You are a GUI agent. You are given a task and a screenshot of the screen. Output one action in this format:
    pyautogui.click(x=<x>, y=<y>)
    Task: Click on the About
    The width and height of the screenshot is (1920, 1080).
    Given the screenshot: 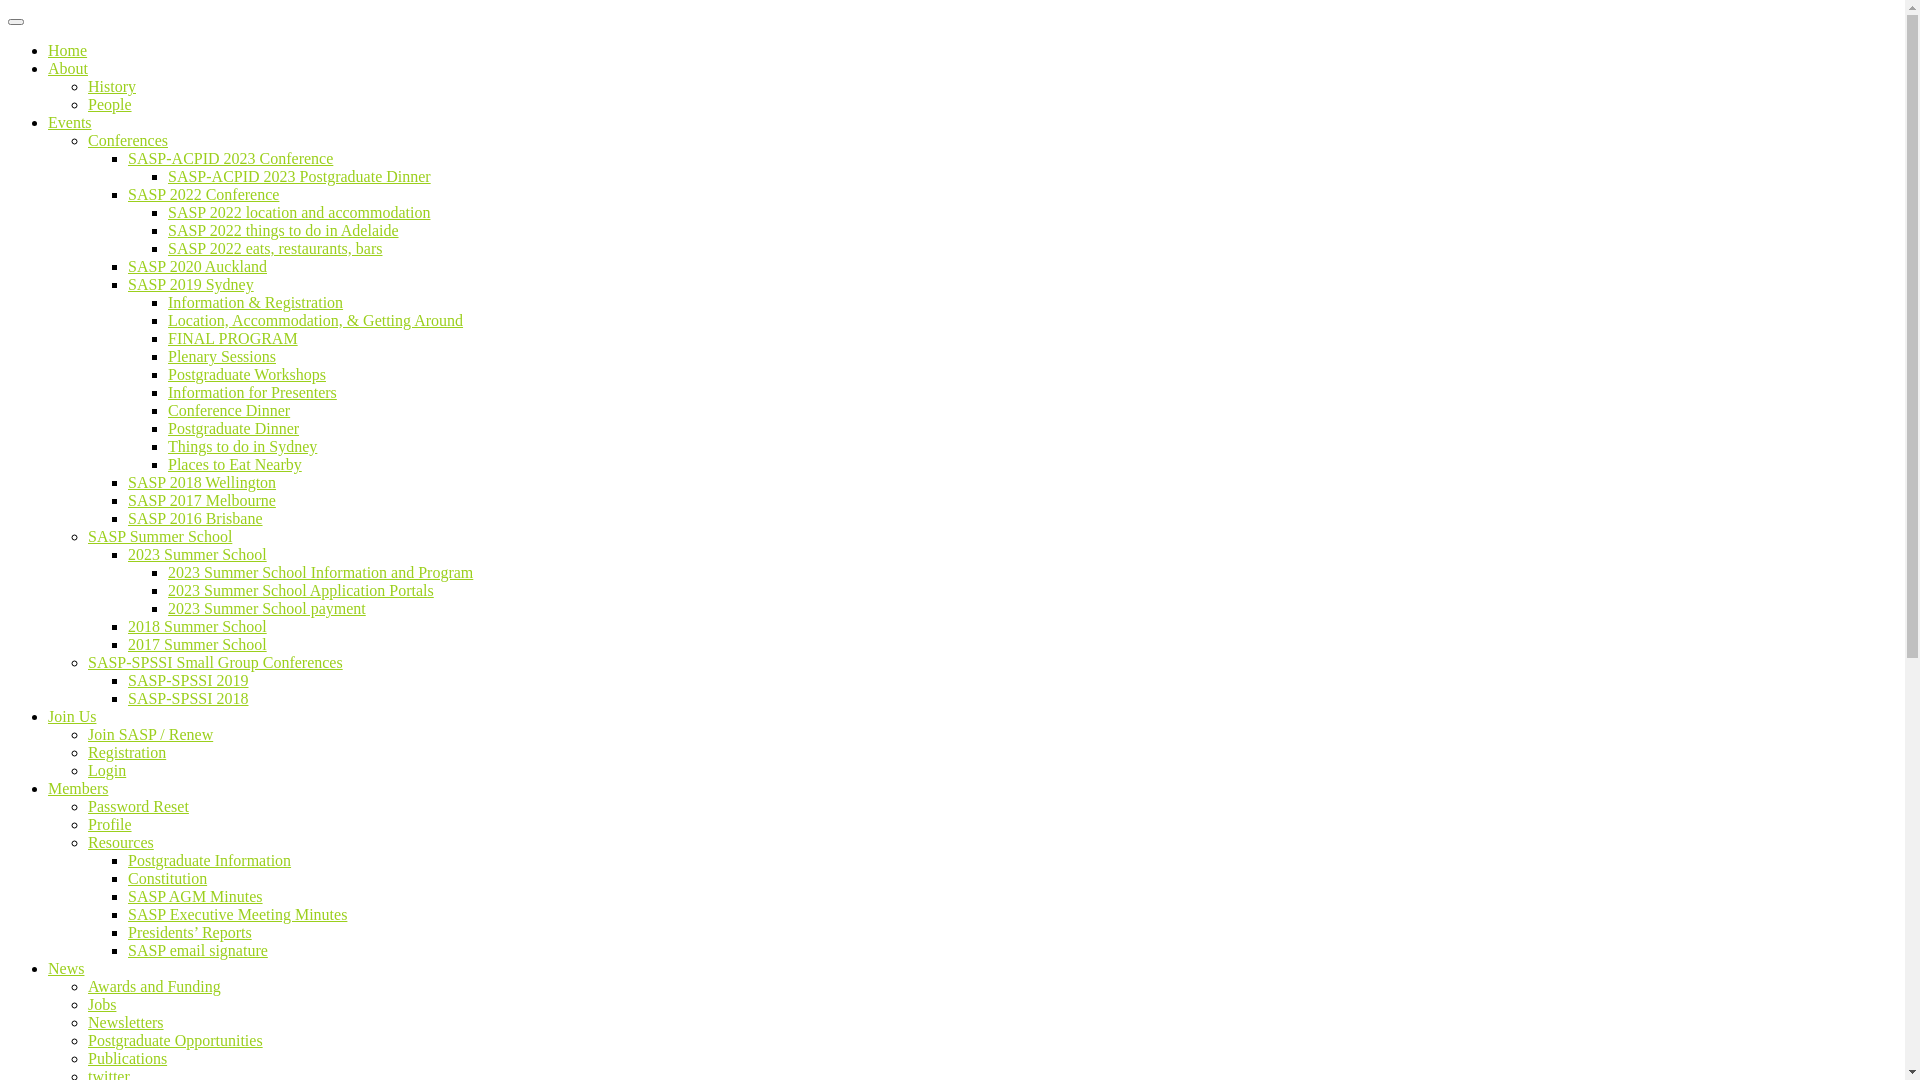 What is the action you would take?
    pyautogui.click(x=68, y=68)
    